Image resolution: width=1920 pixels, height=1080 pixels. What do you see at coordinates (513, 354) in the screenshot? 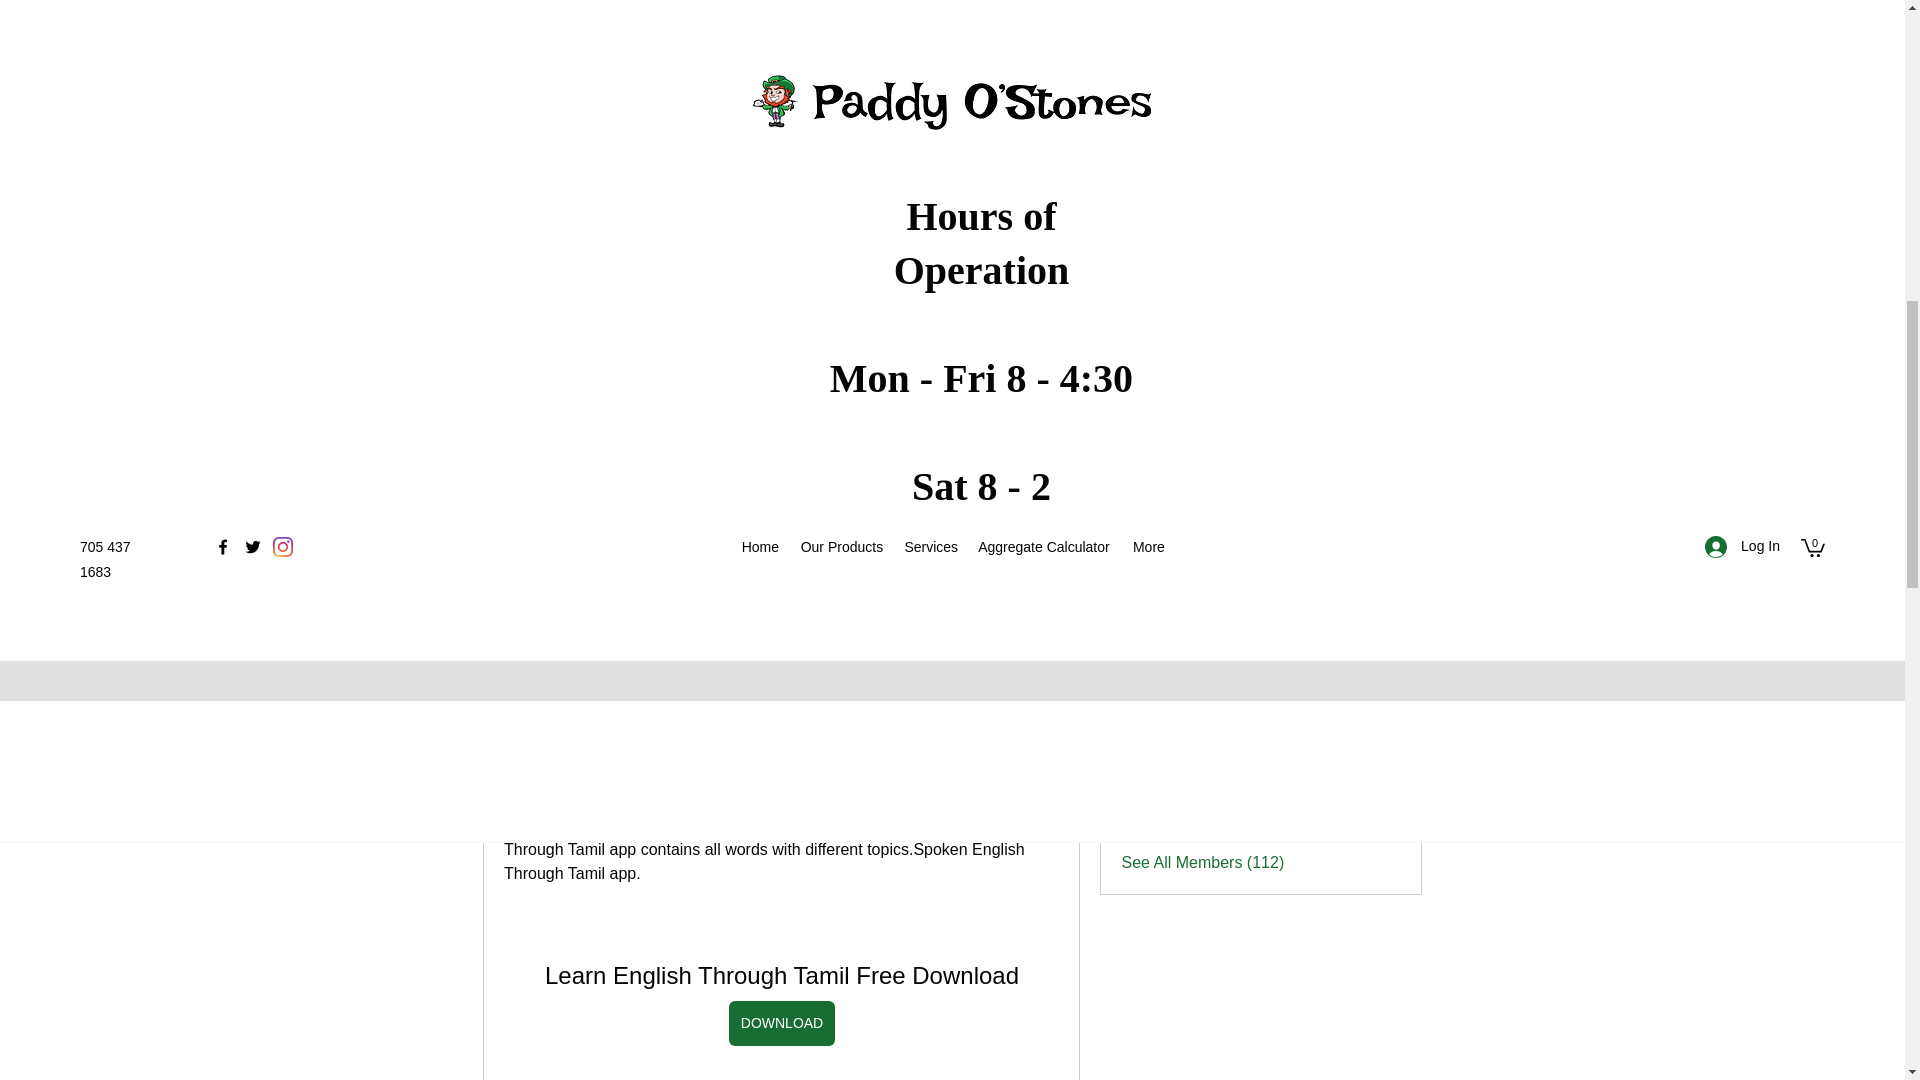
I see `Back` at bounding box center [513, 354].